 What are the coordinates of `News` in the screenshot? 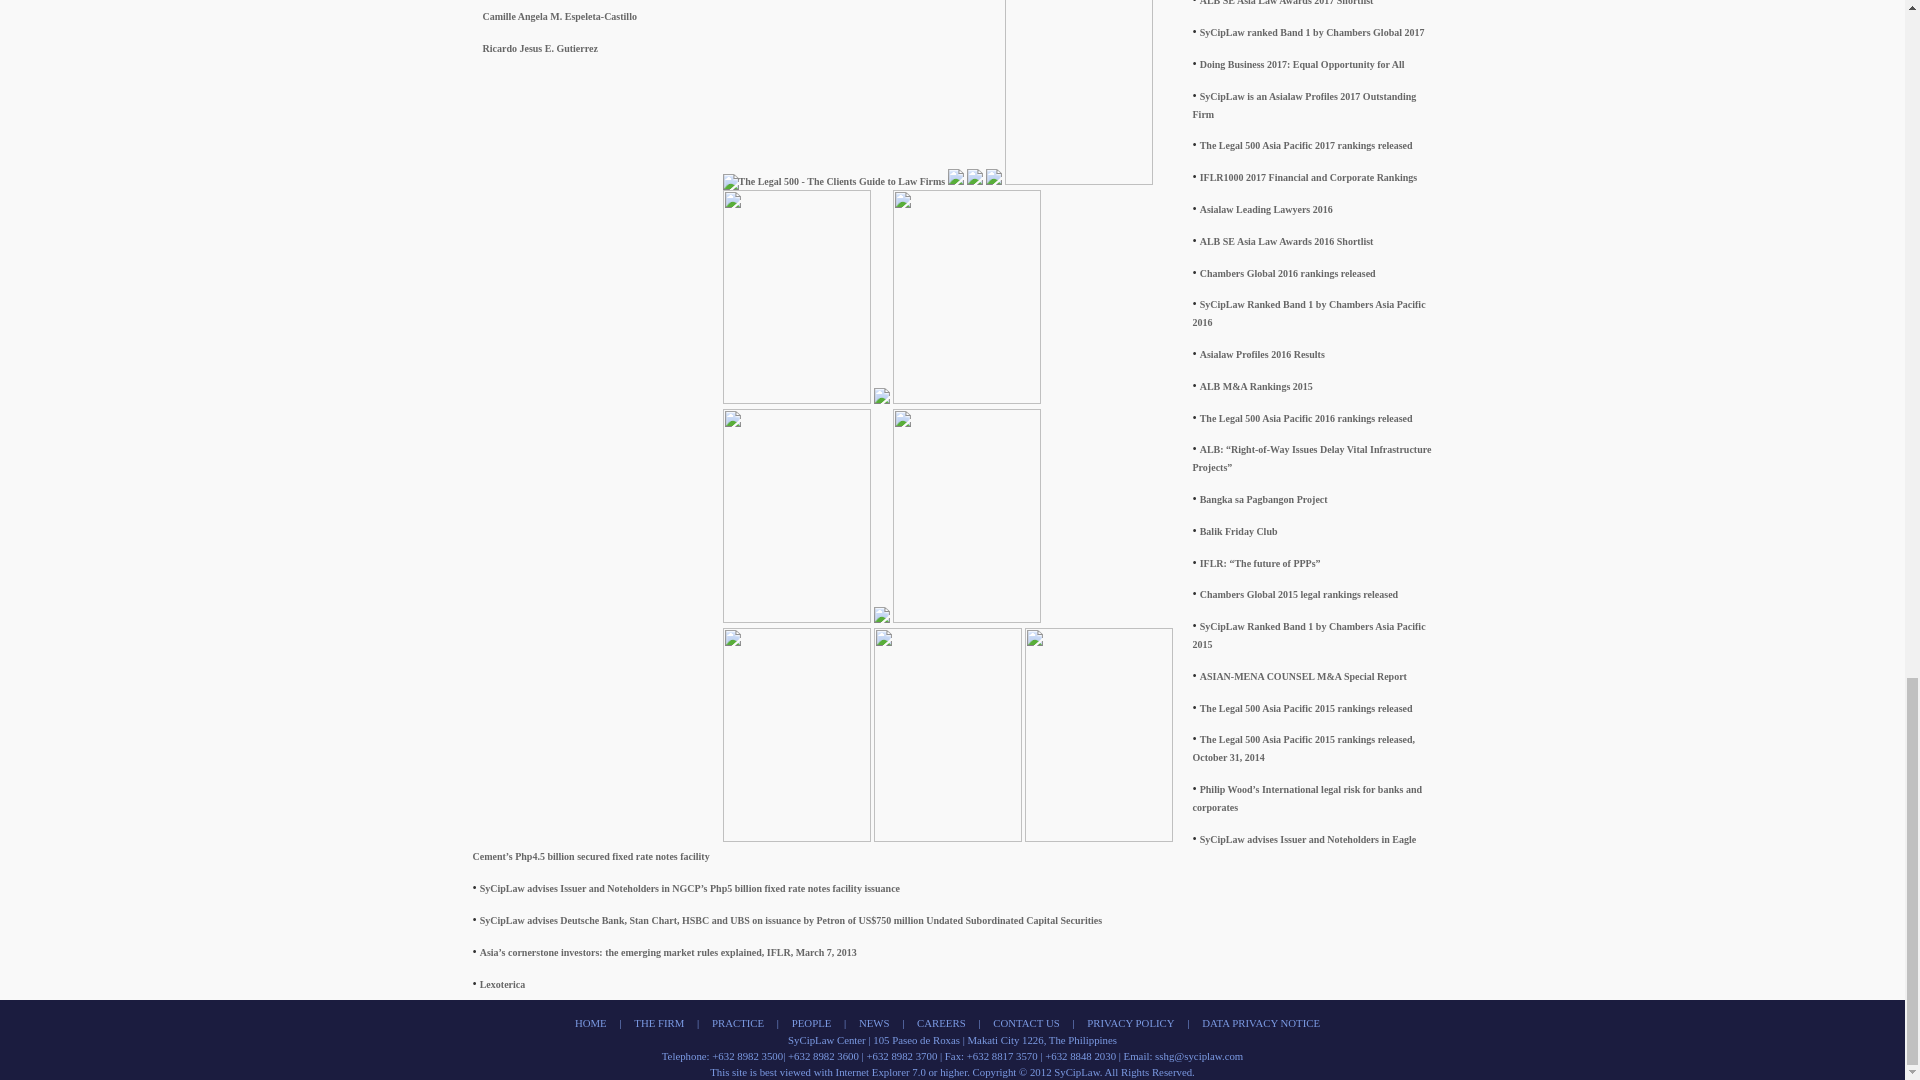 It's located at (941, 1023).